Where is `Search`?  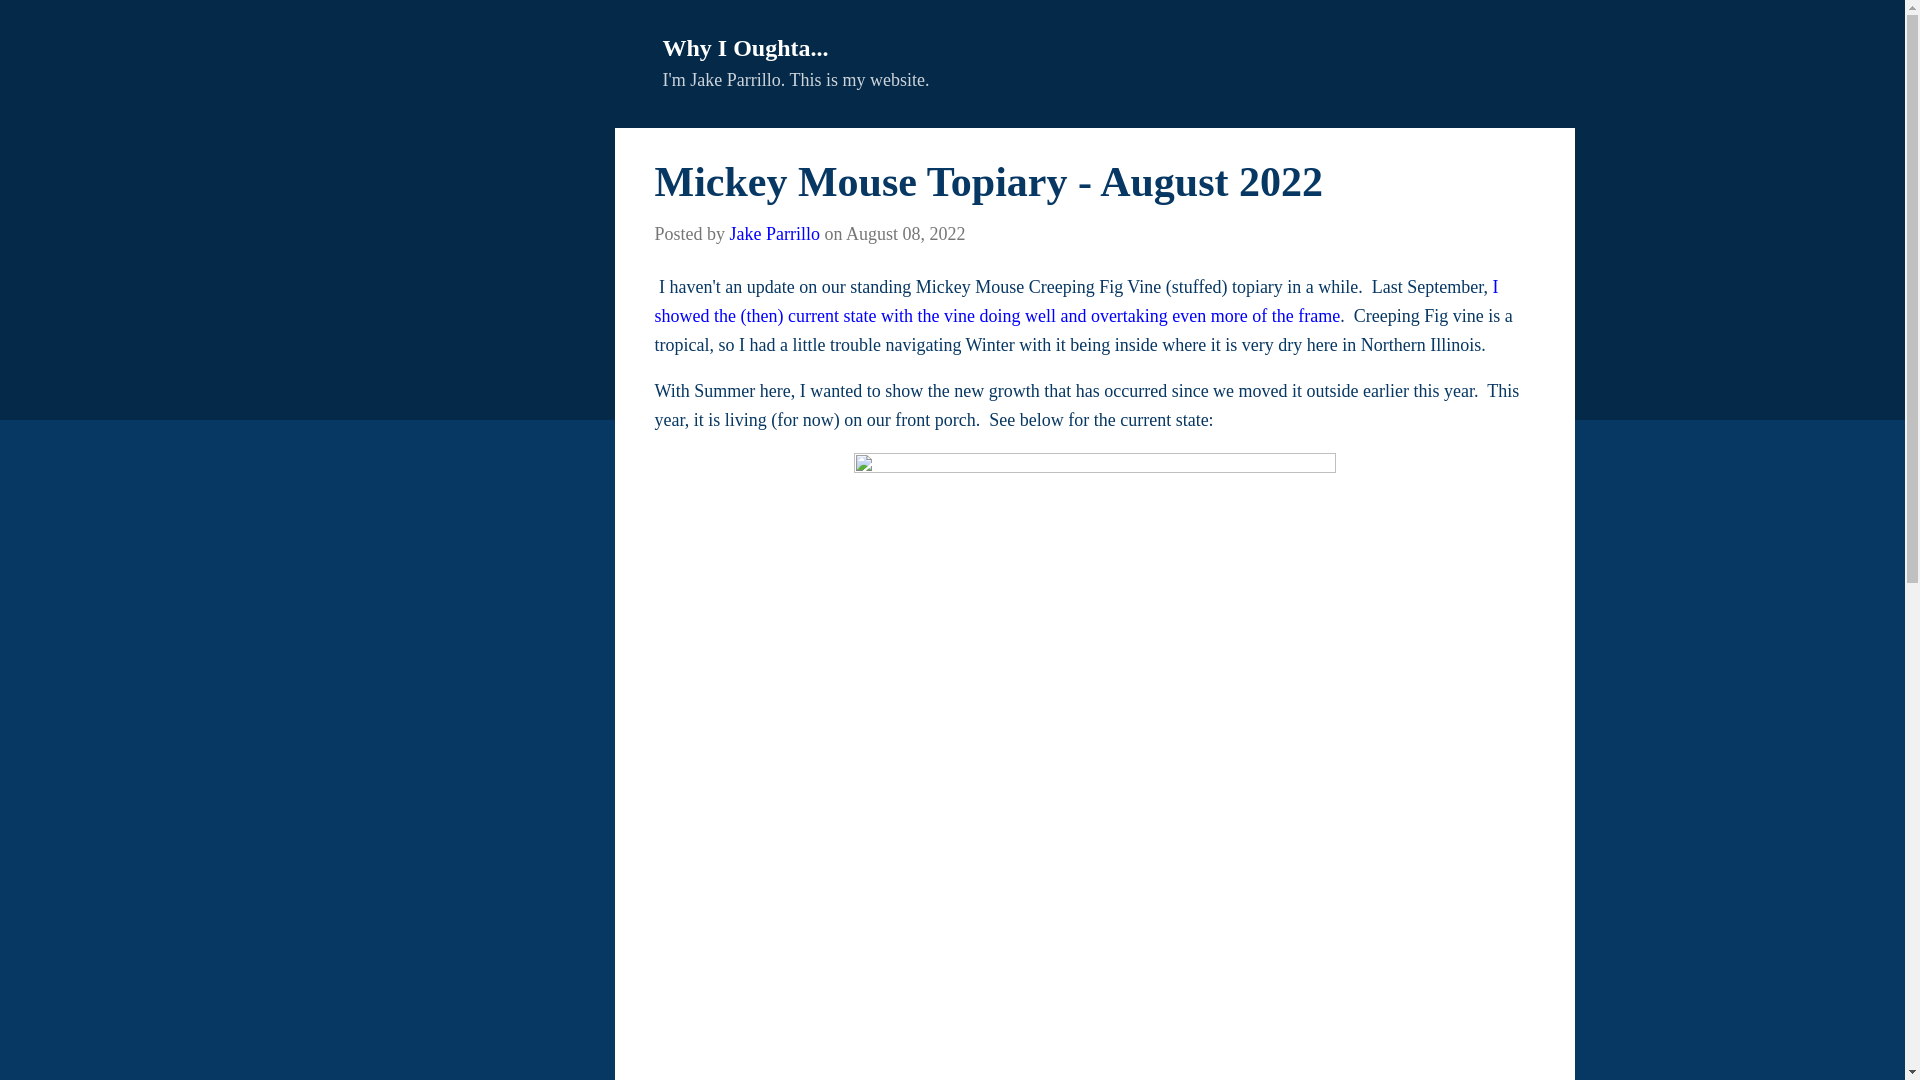
Search is located at coordinates (45, 24).